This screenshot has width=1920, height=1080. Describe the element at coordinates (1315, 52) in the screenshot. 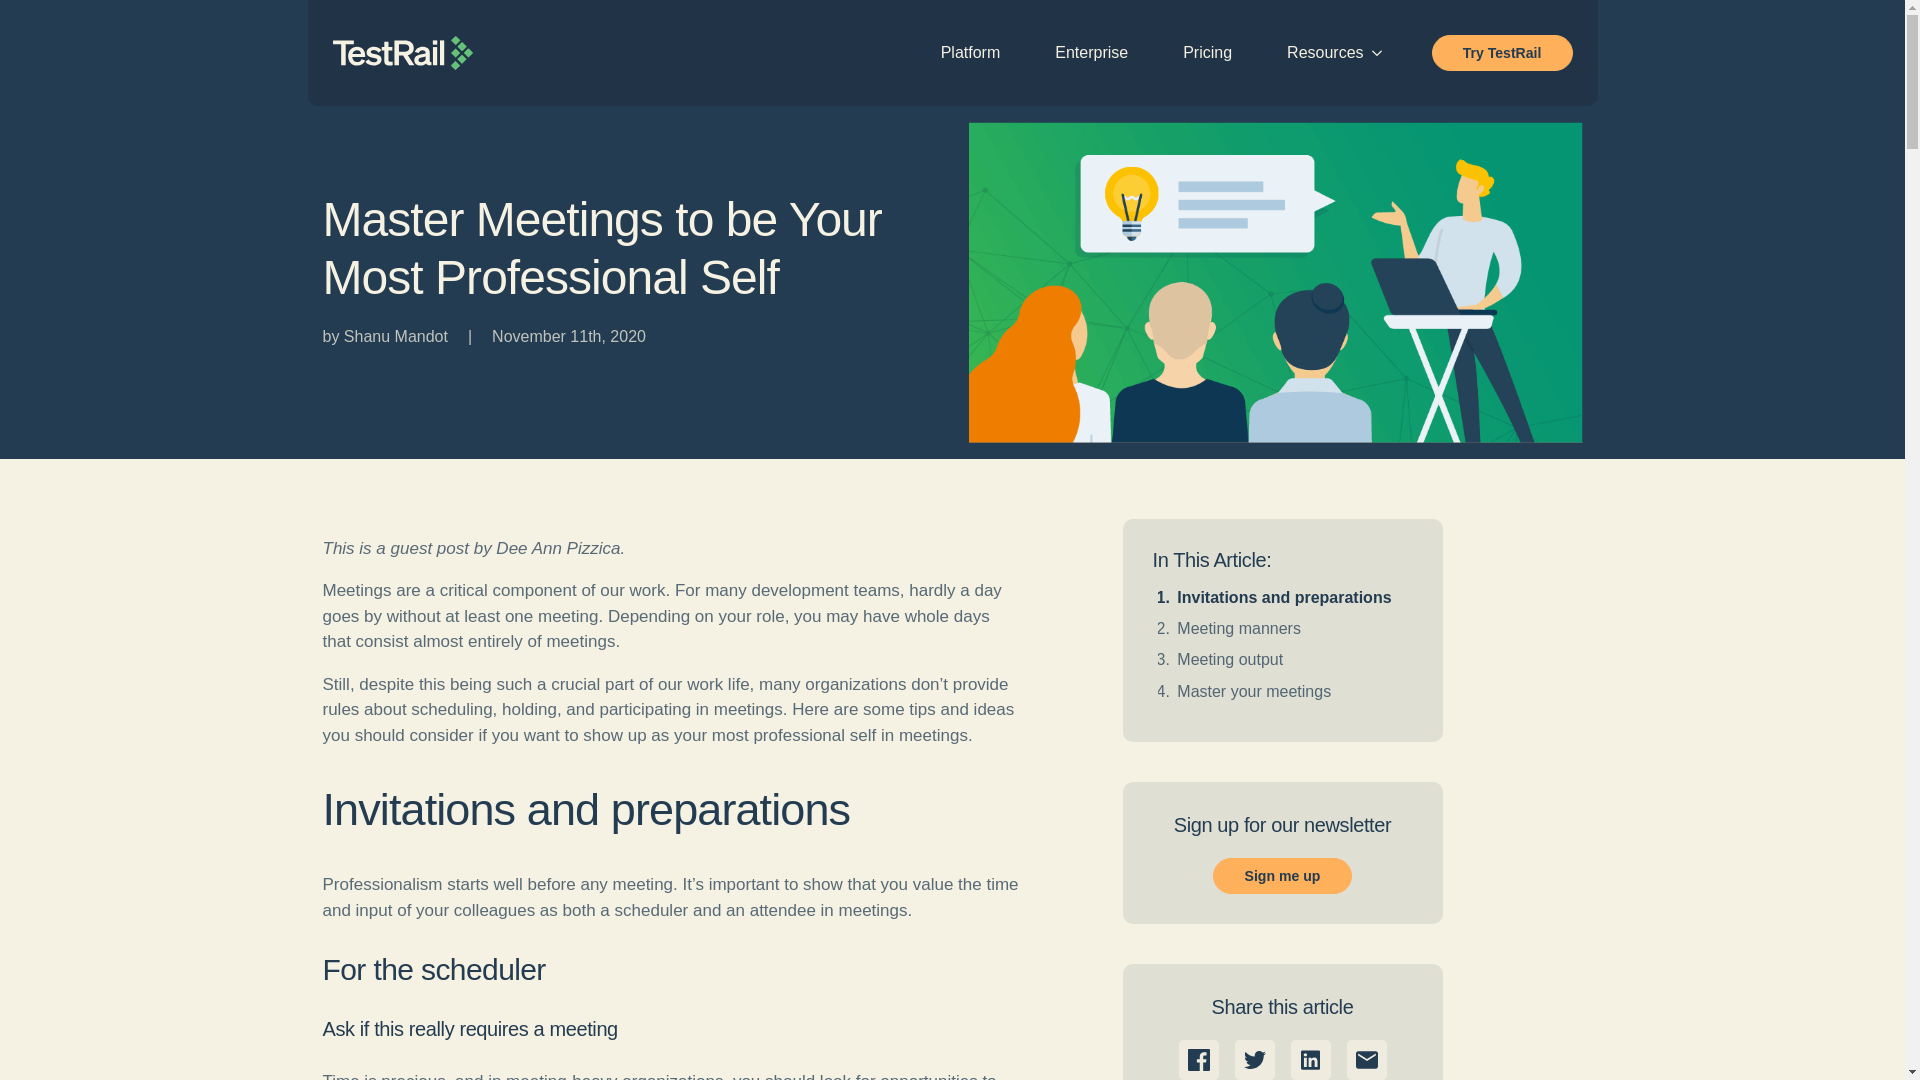

I see `Resources` at that location.